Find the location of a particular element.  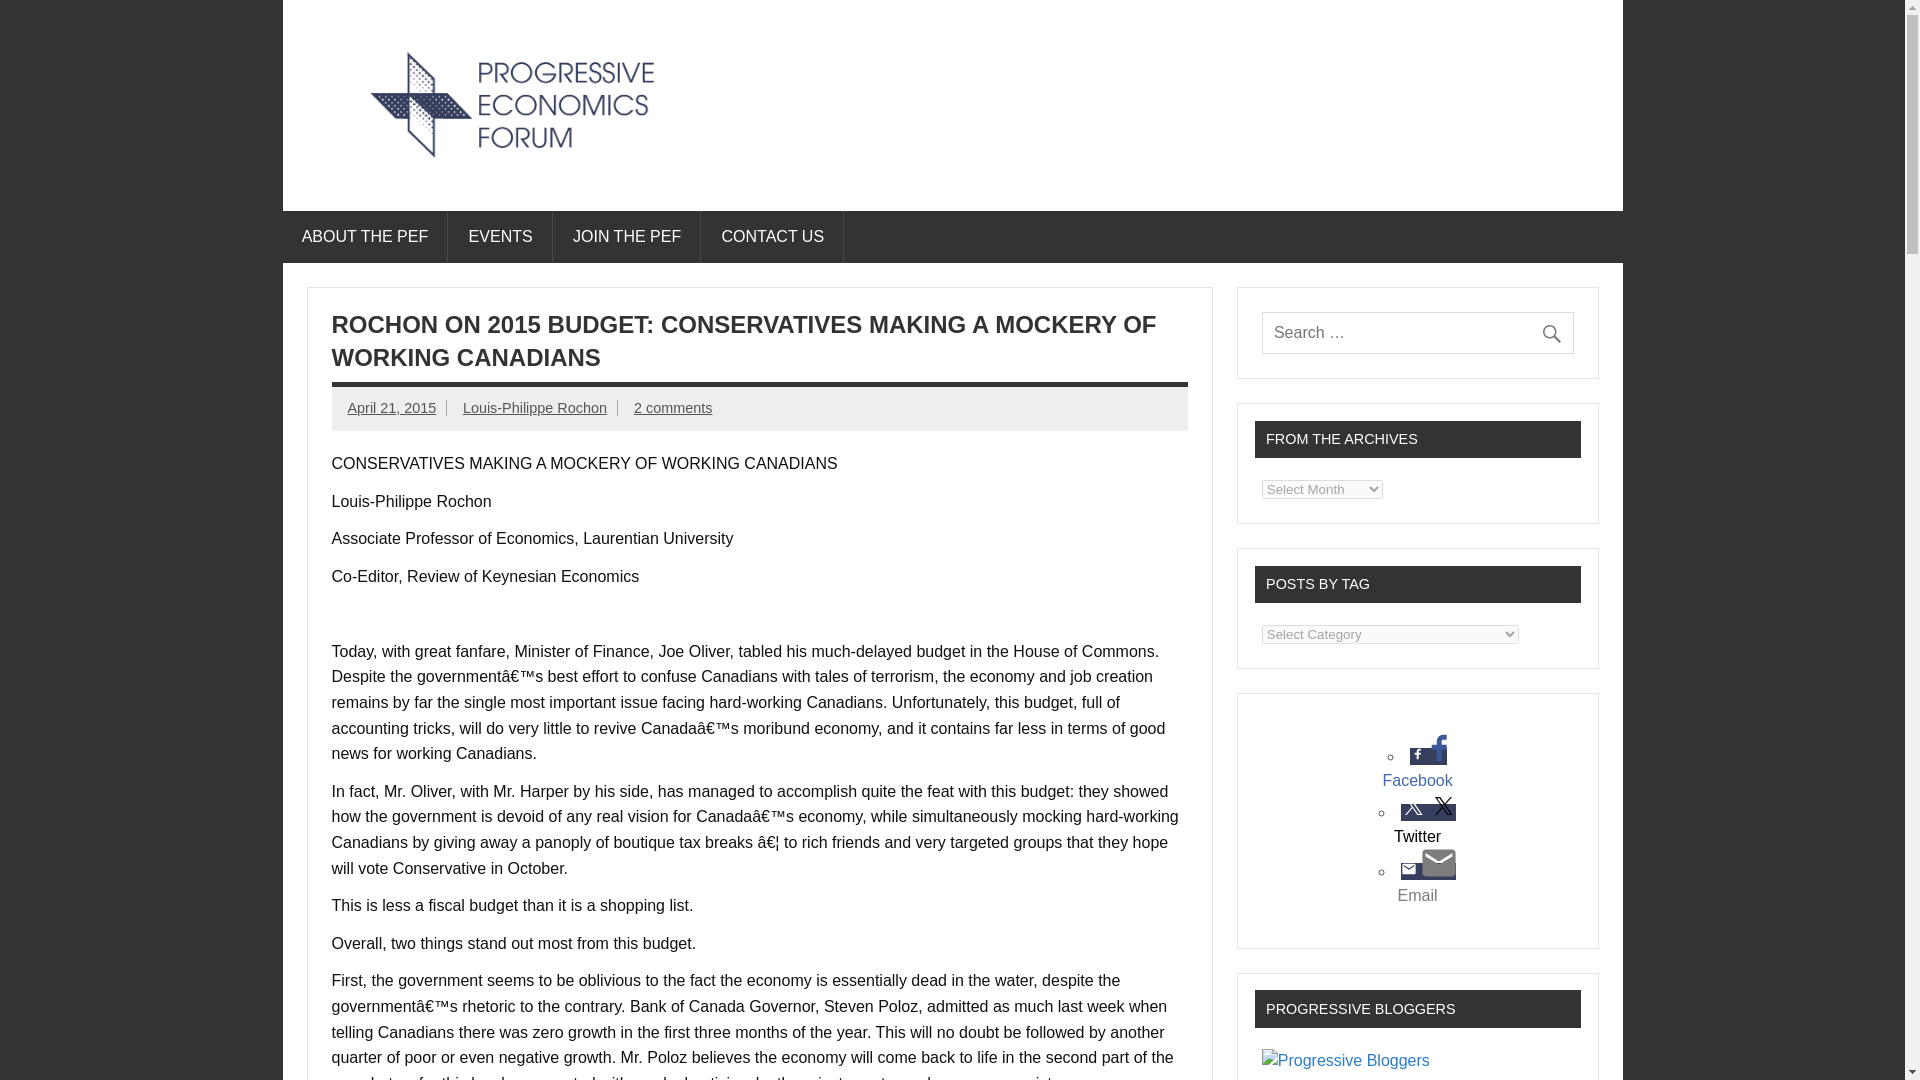

5:01 pm is located at coordinates (392, 407).